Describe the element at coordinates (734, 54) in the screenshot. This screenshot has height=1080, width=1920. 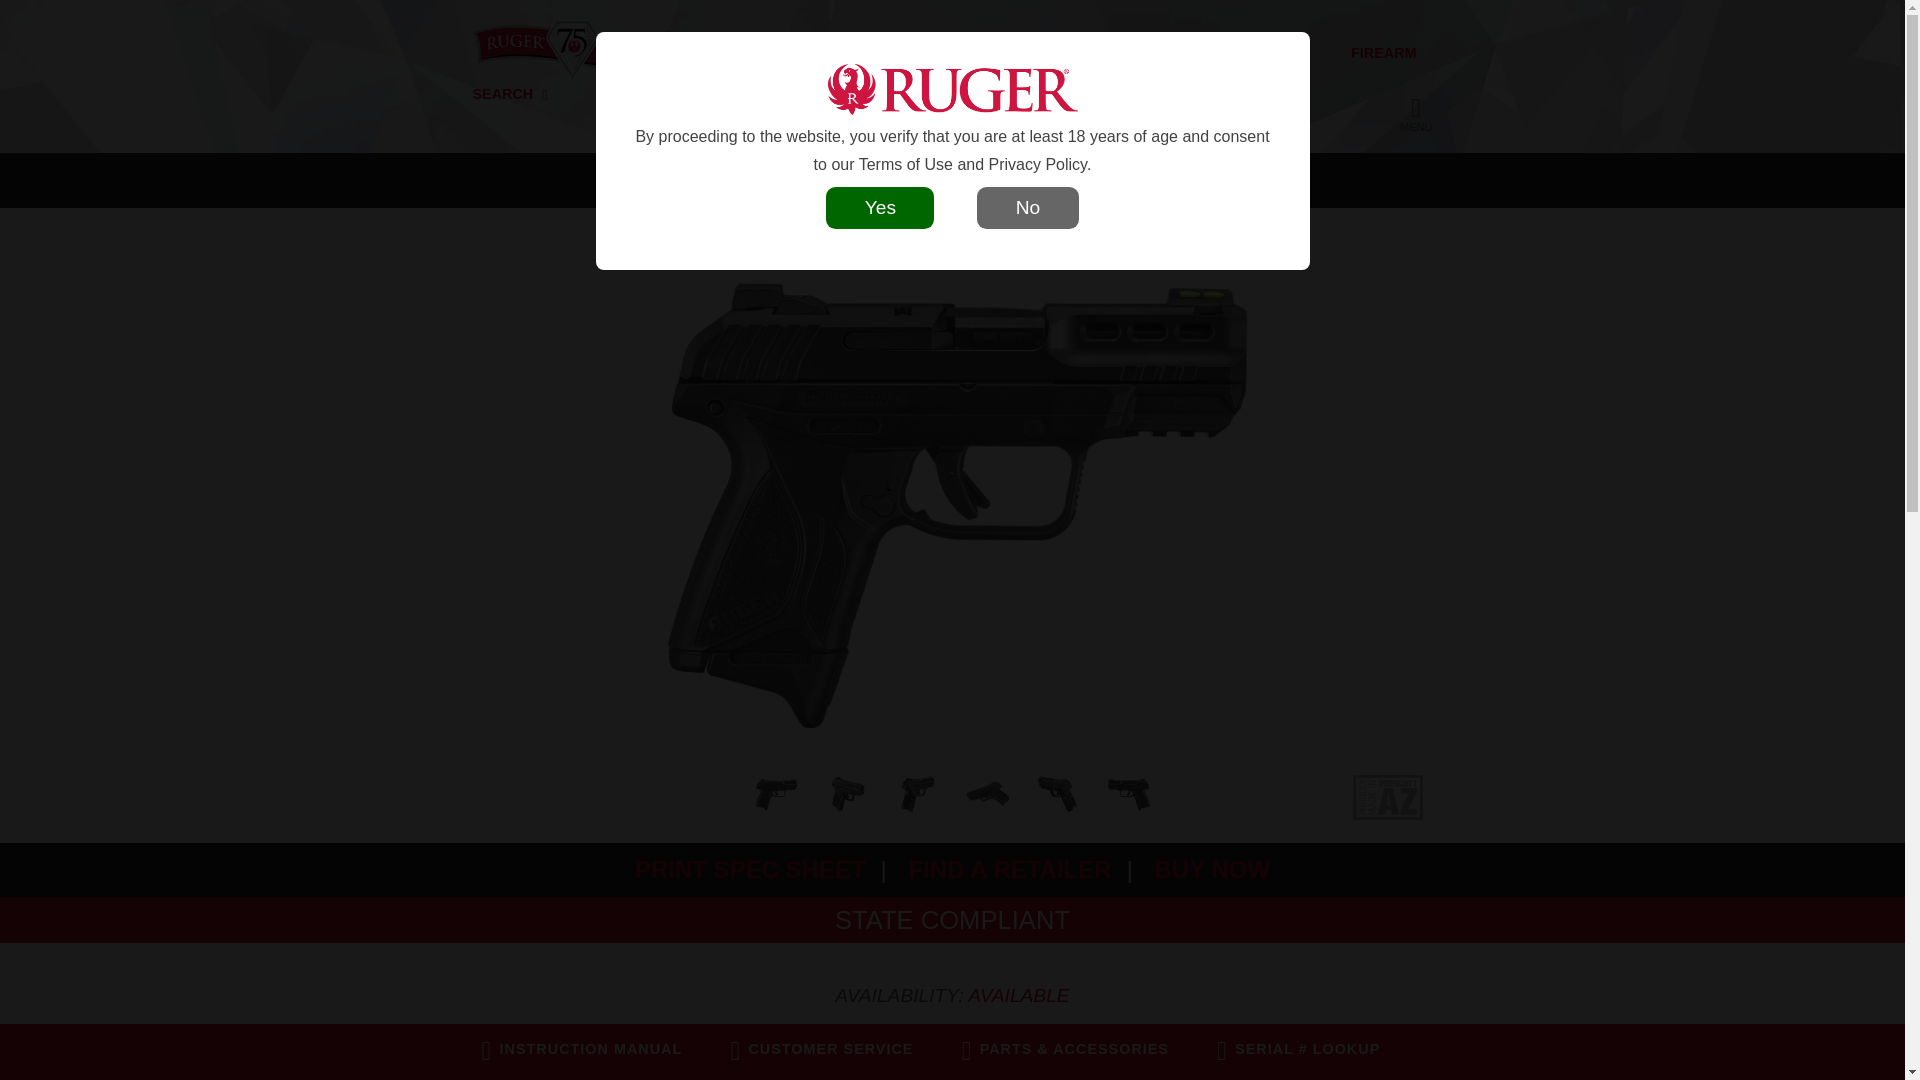
I see `PISTOLS` at that location.